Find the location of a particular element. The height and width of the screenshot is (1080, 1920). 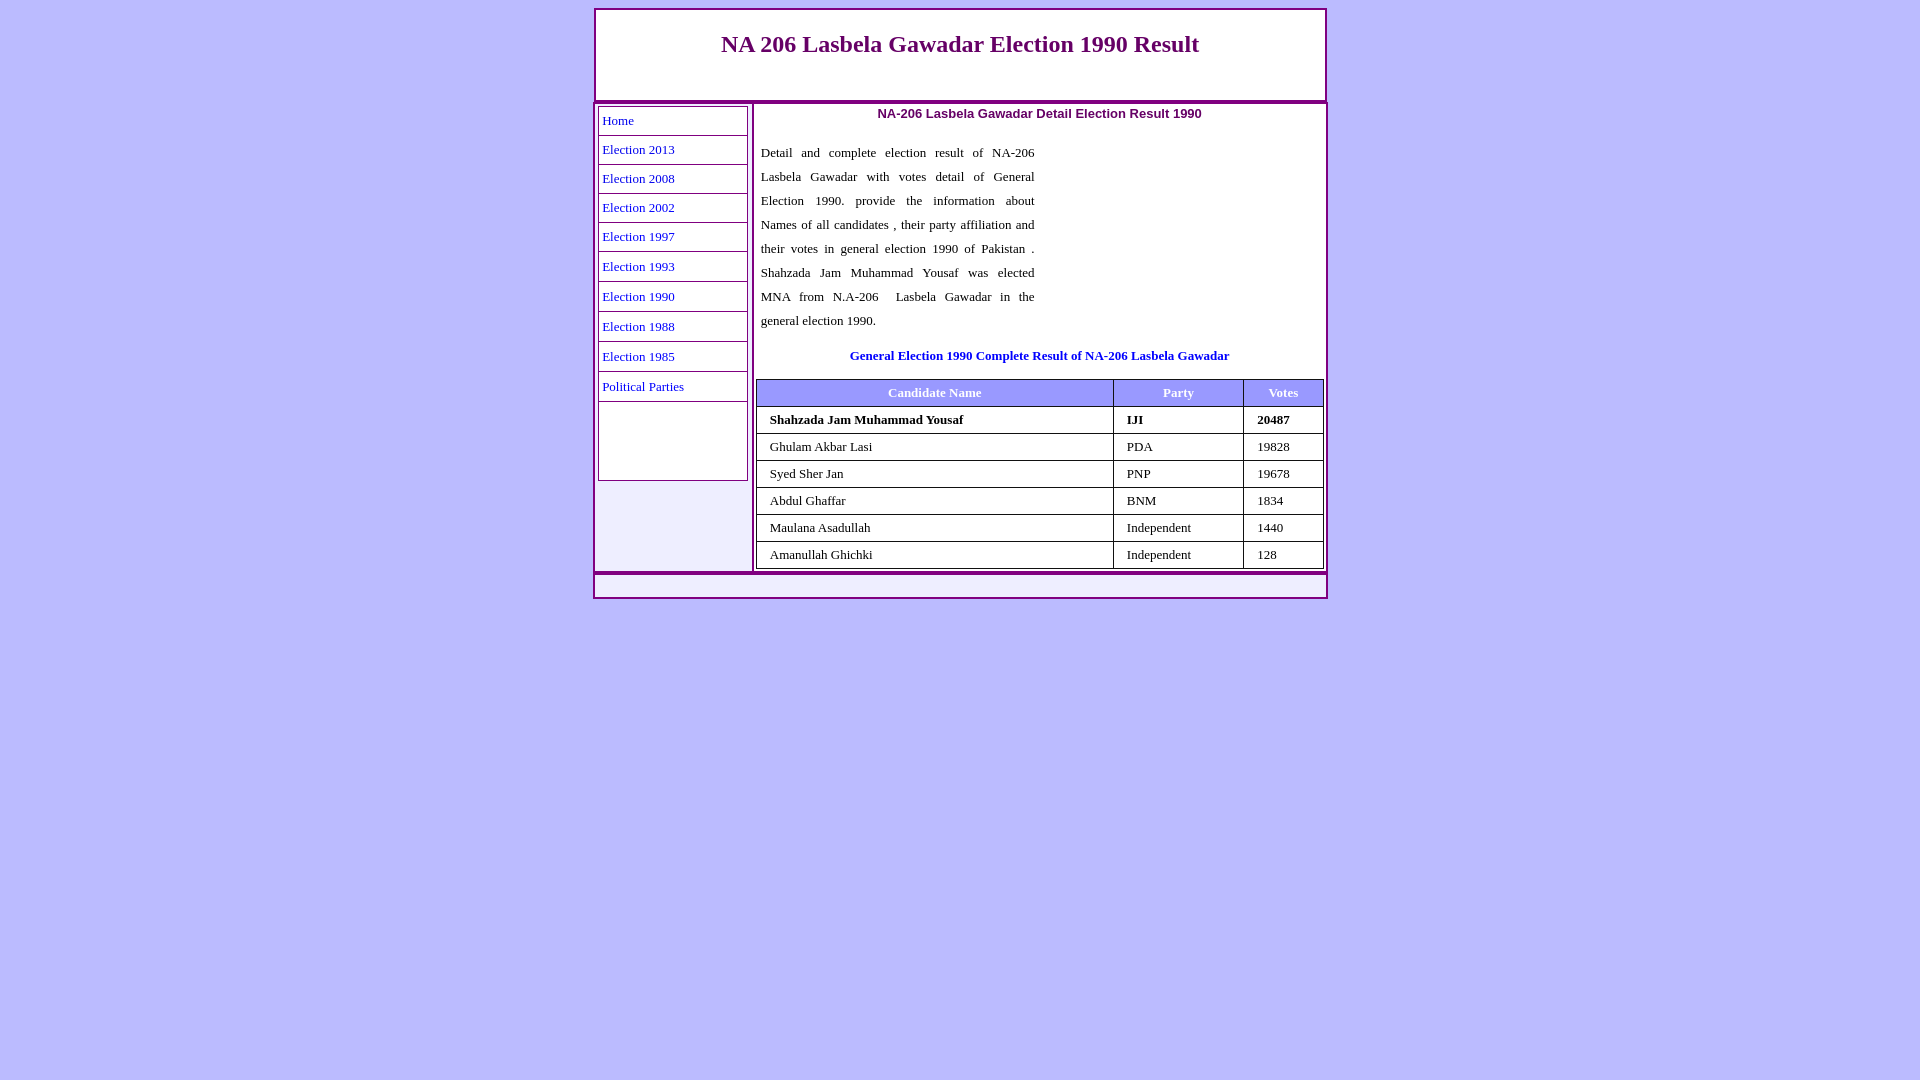

Election 2013 is located at coordinates (638, 148).